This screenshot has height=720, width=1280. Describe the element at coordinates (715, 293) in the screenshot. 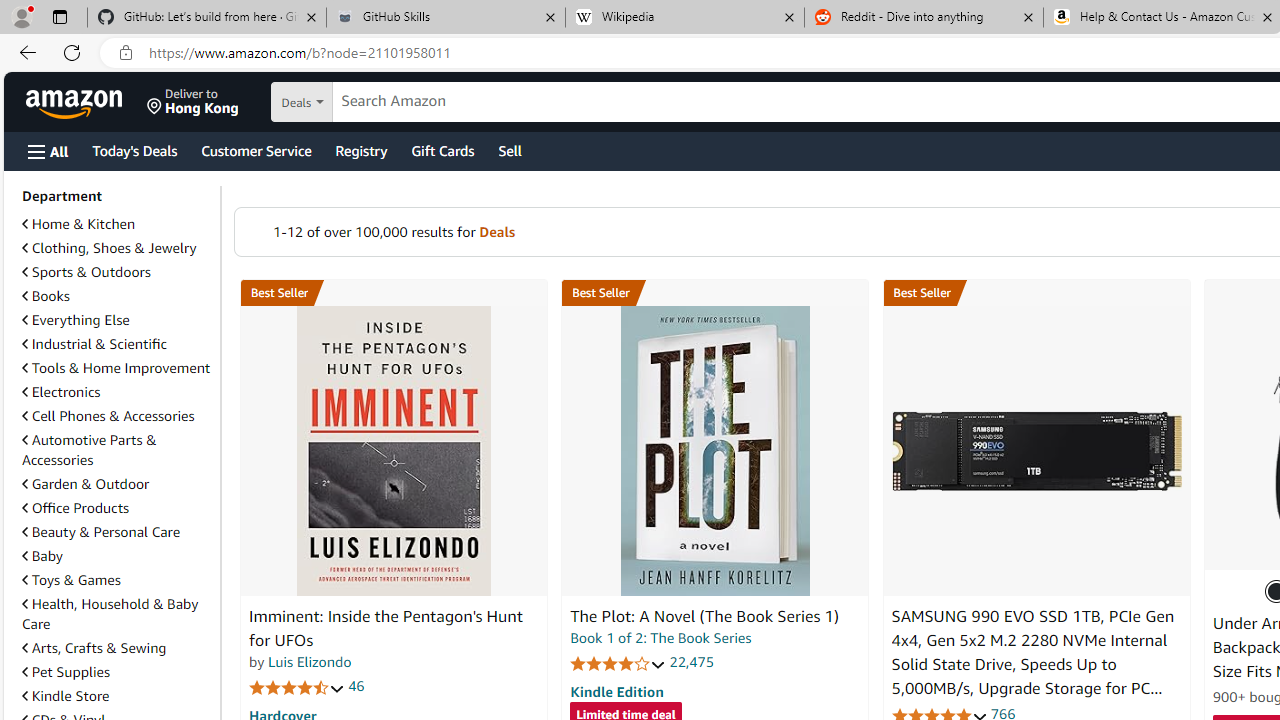

I see `Best Seller in Heist Thrillers` at that location.